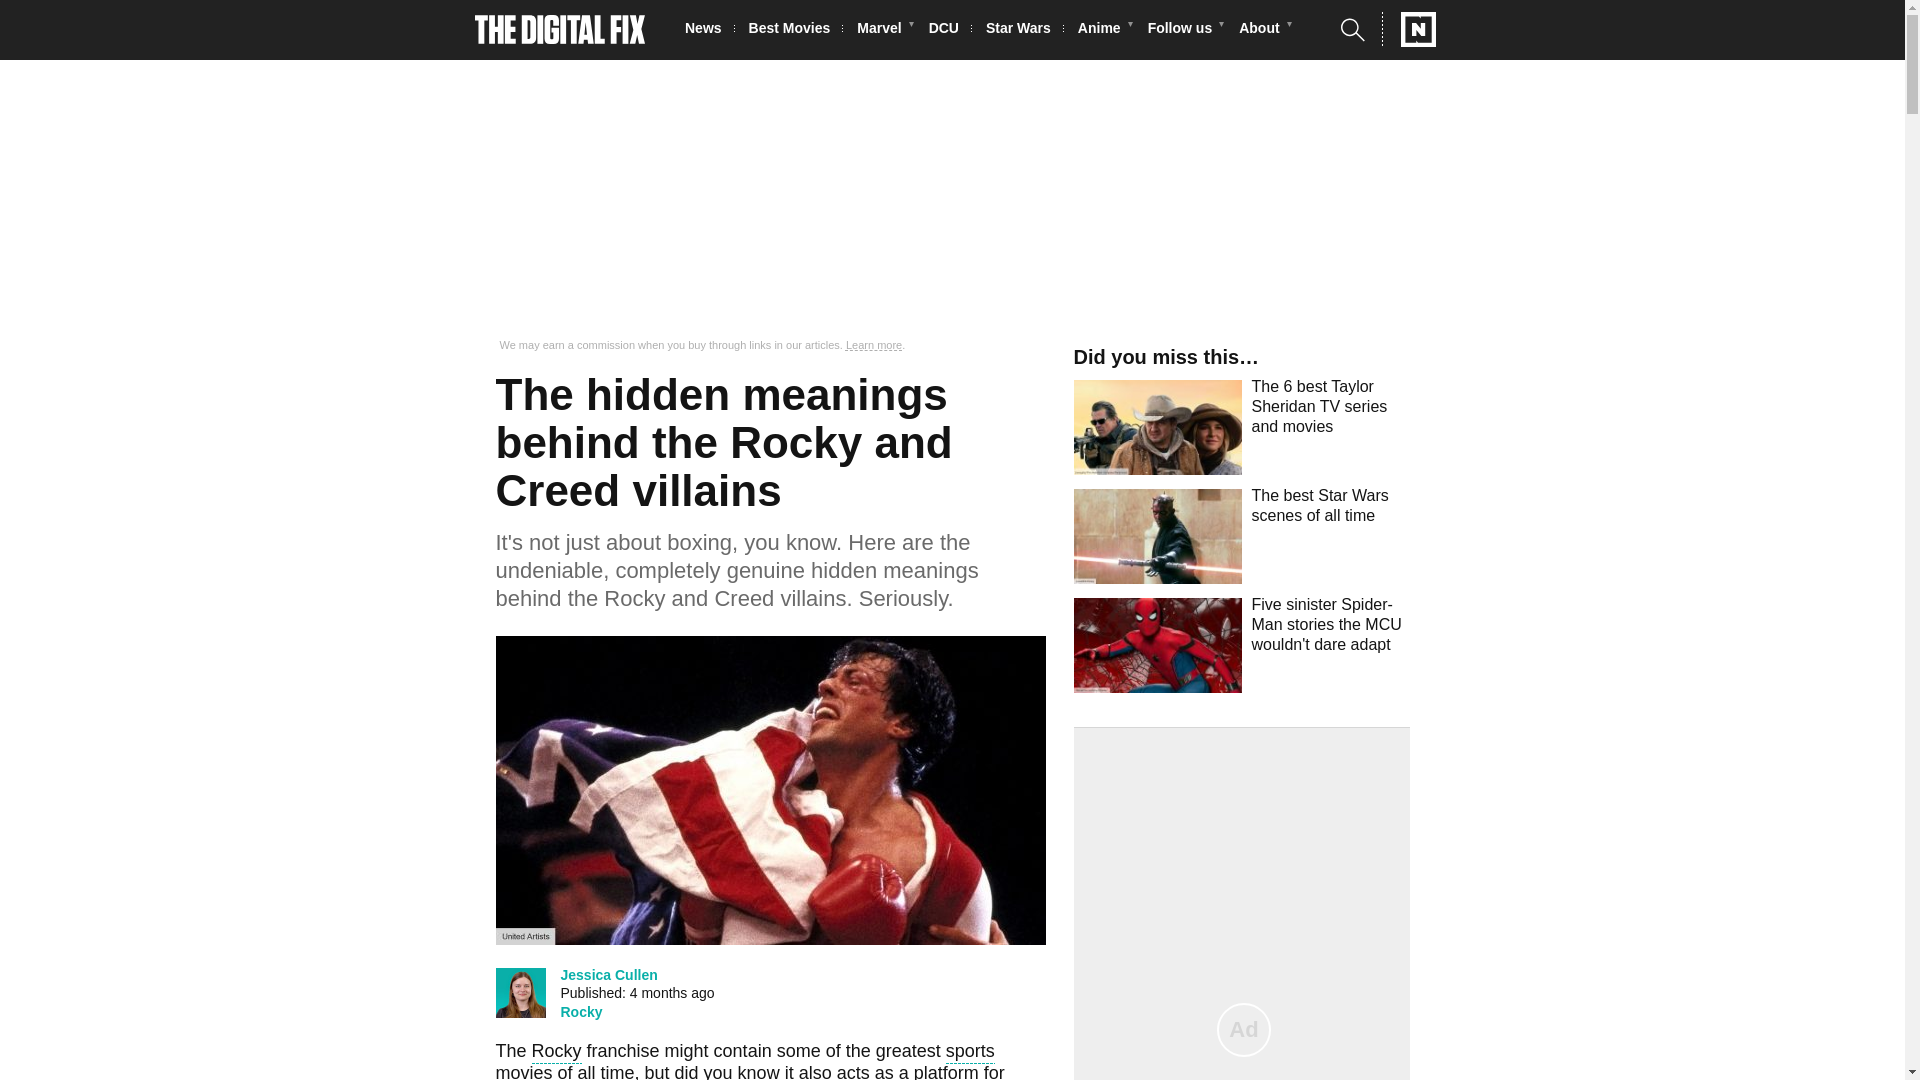  I want to click on Network N Media, so click(1409, 29).